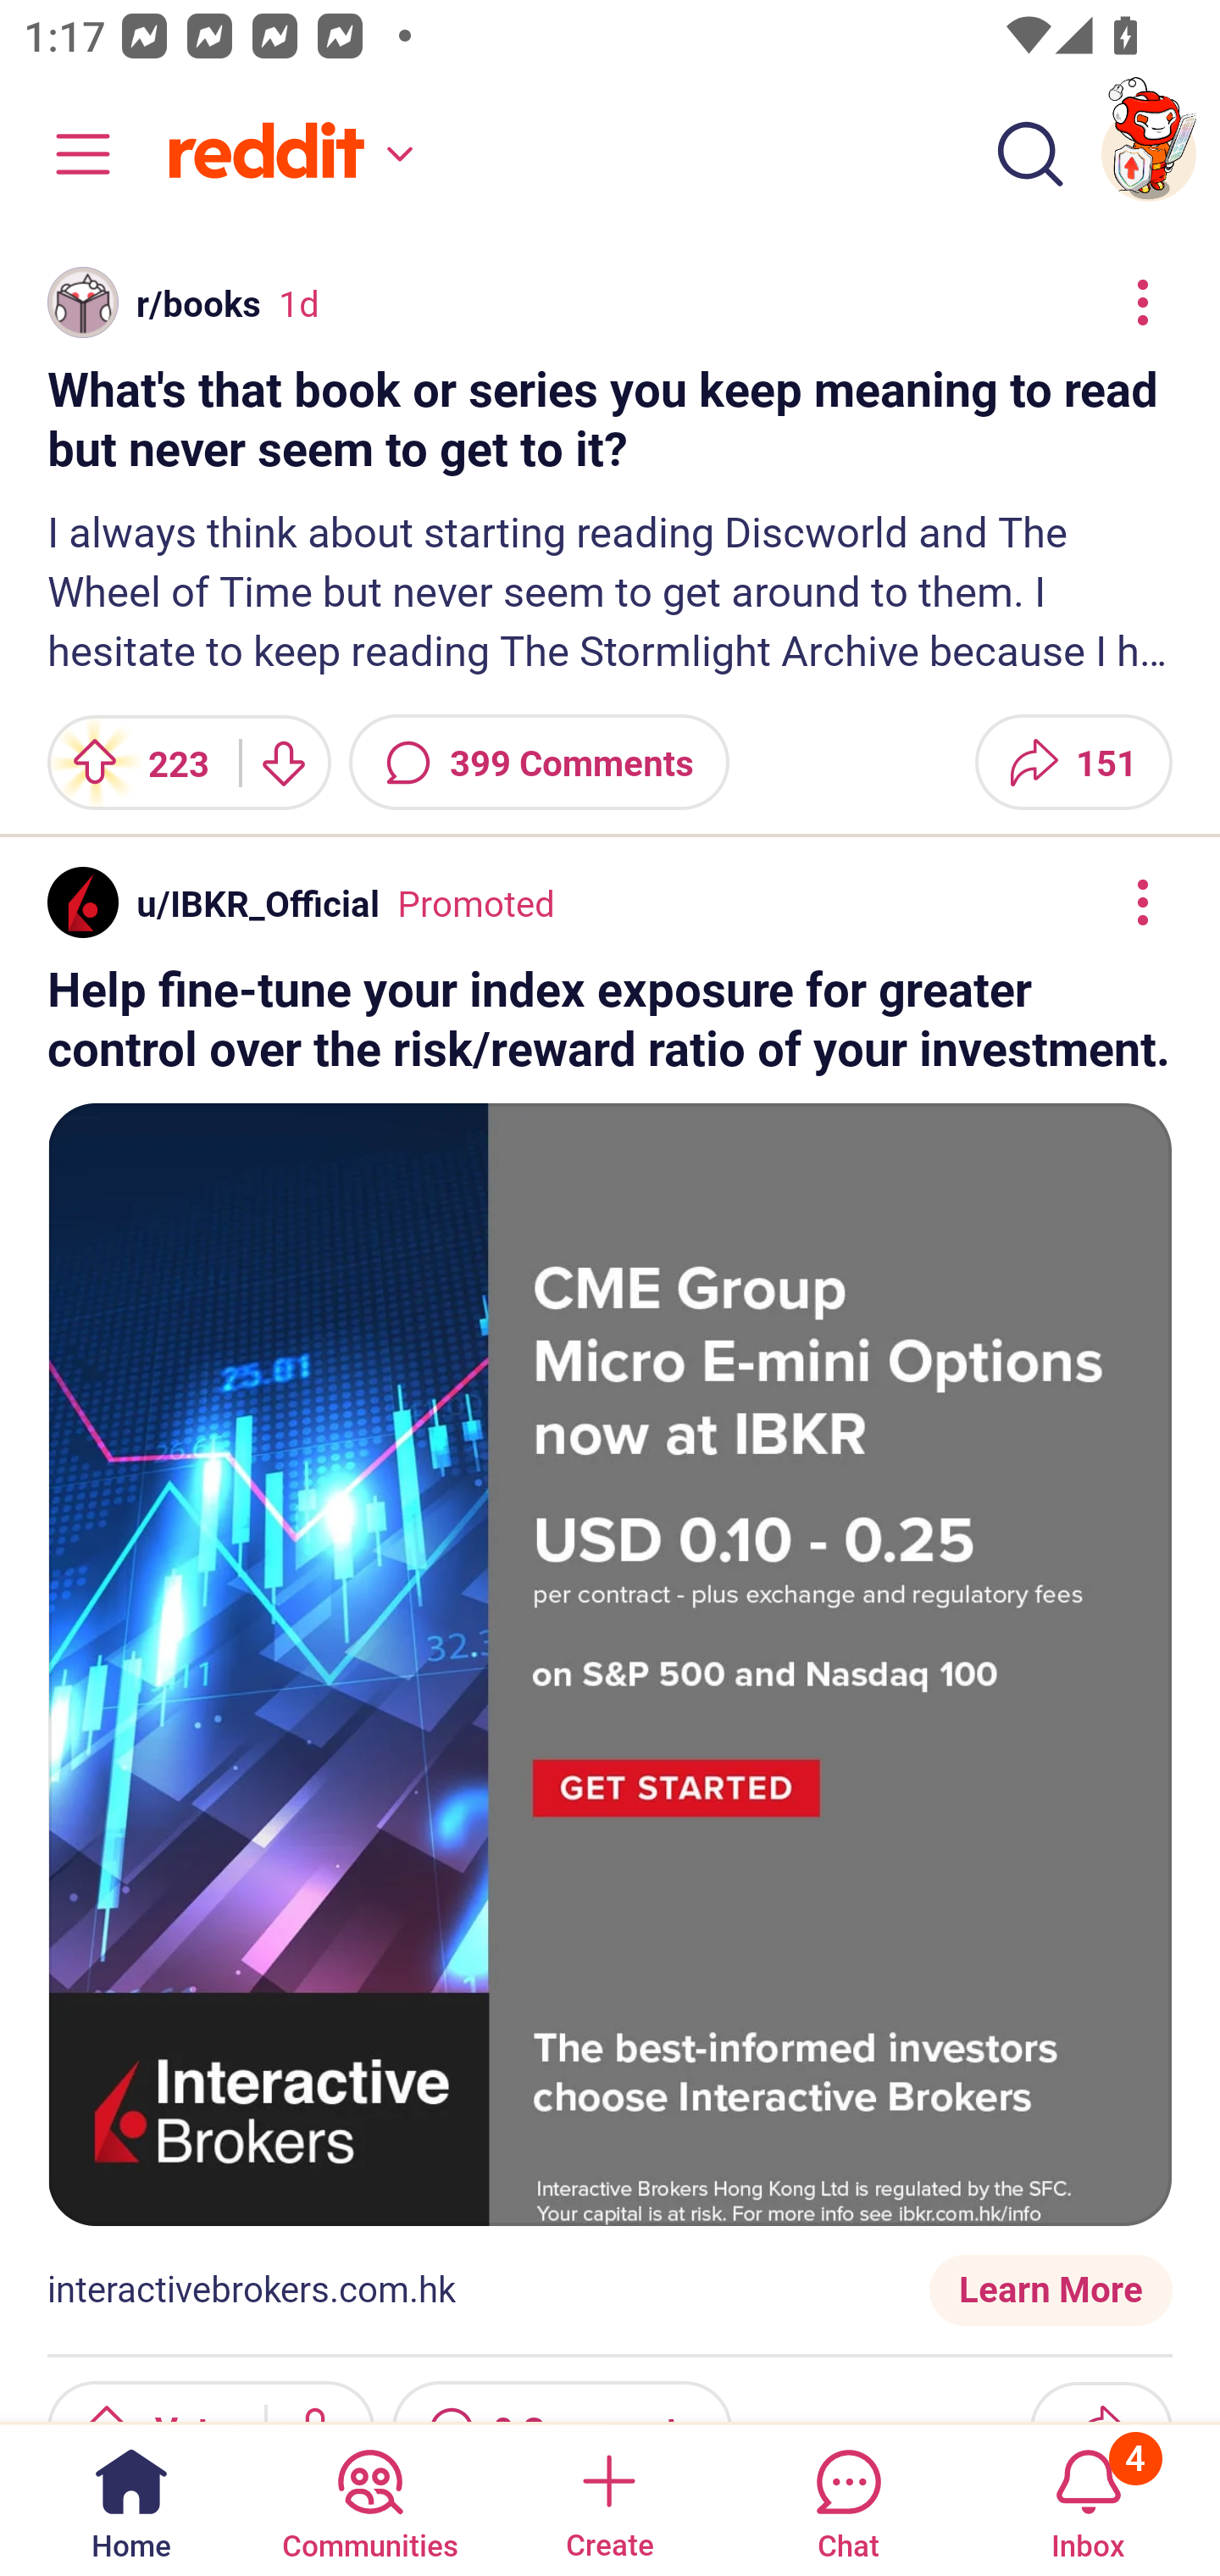 This screenshot has height=2576, width=1220. I want to click on Search, so click(1030, 154).